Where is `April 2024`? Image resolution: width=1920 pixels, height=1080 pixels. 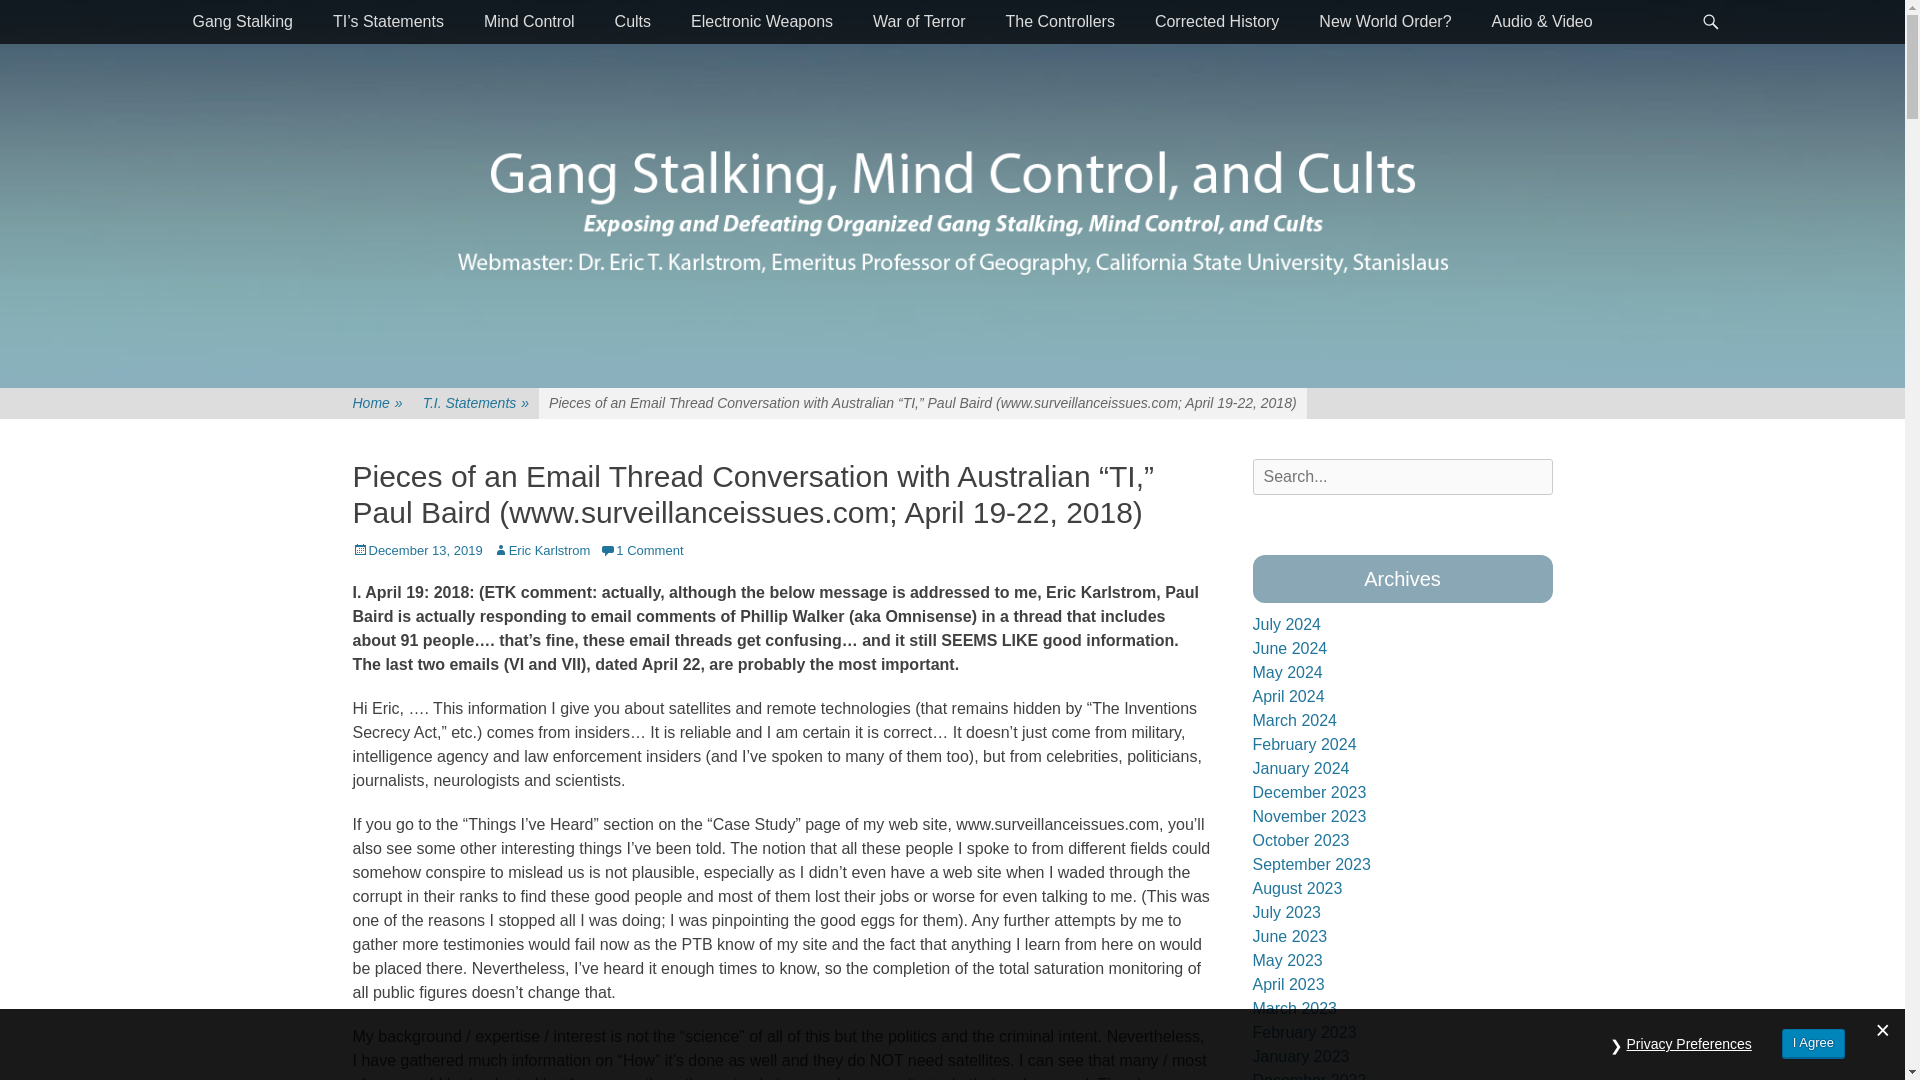 April 2024 is located at coordinates (1288, 696).